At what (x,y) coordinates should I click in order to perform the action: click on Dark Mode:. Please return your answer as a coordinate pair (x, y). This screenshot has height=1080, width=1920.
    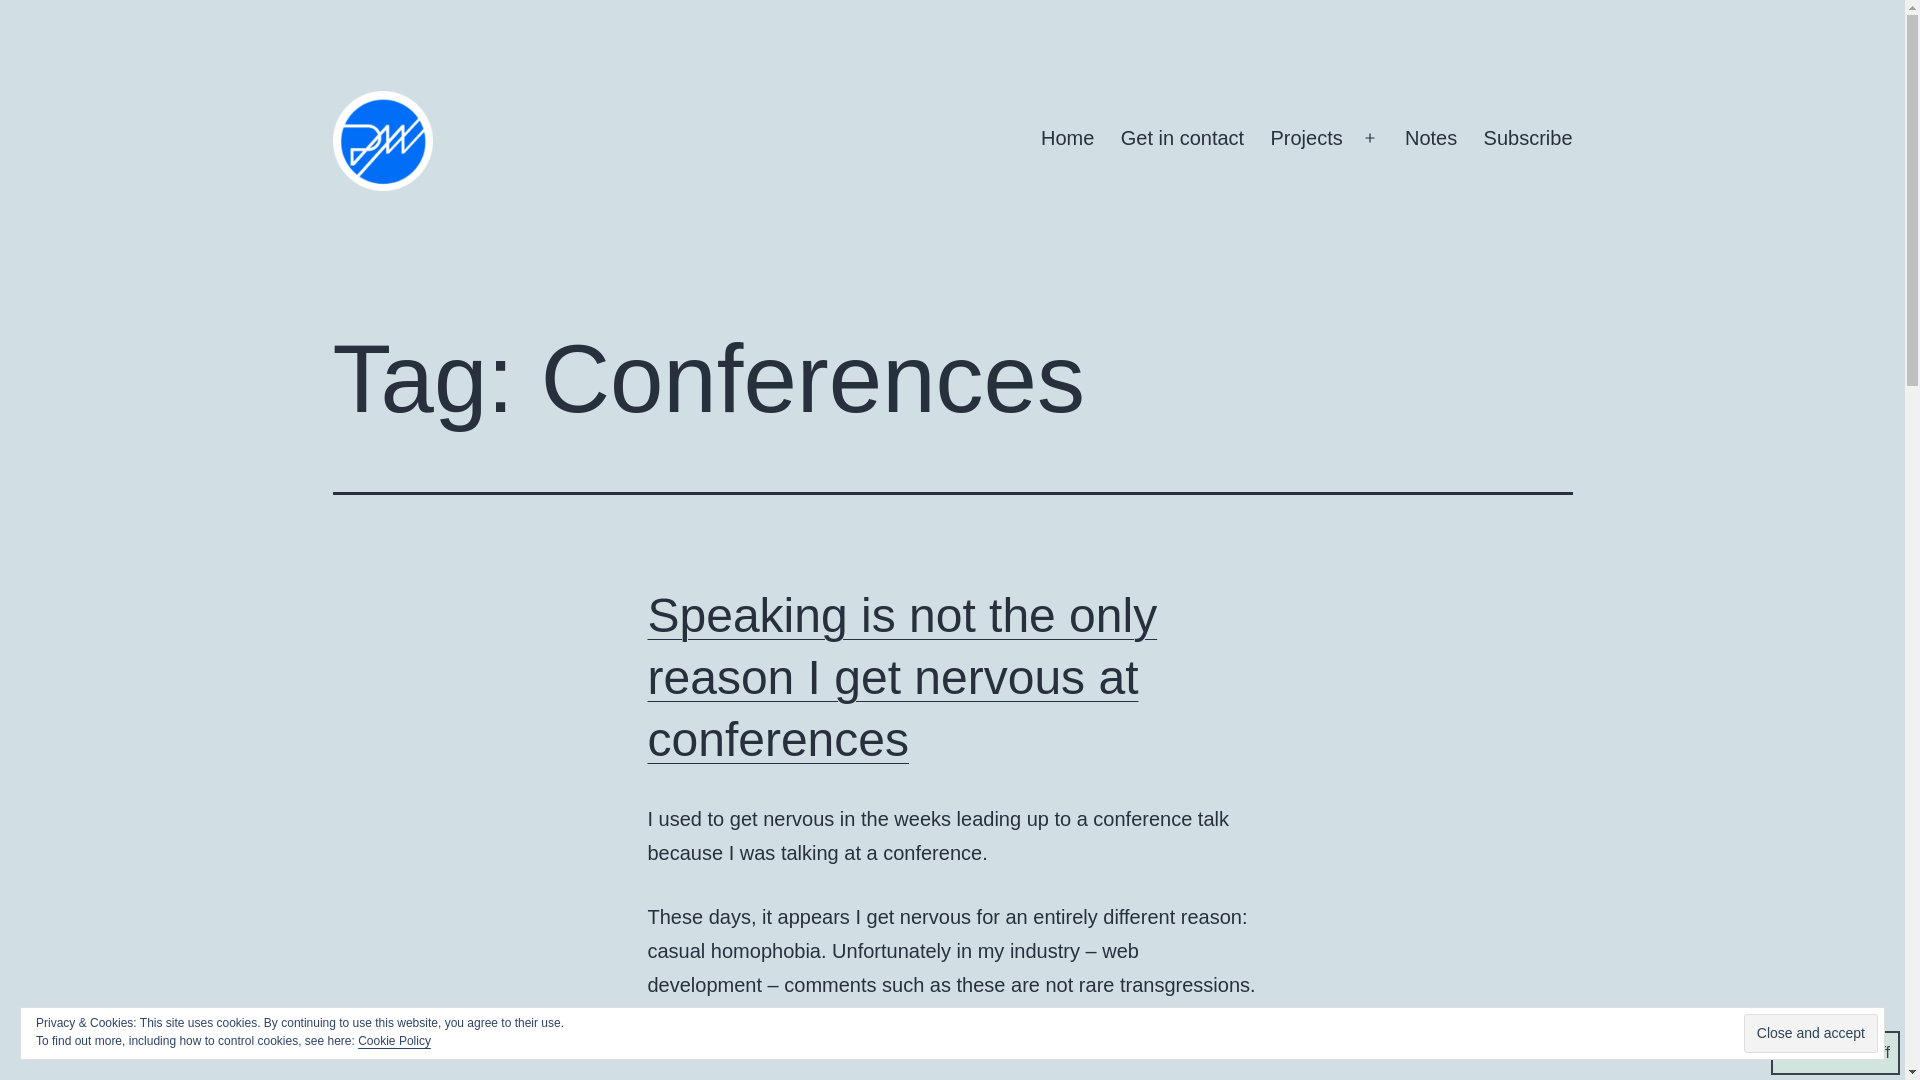
    Looking at the image, I should click on (1835, 1052).